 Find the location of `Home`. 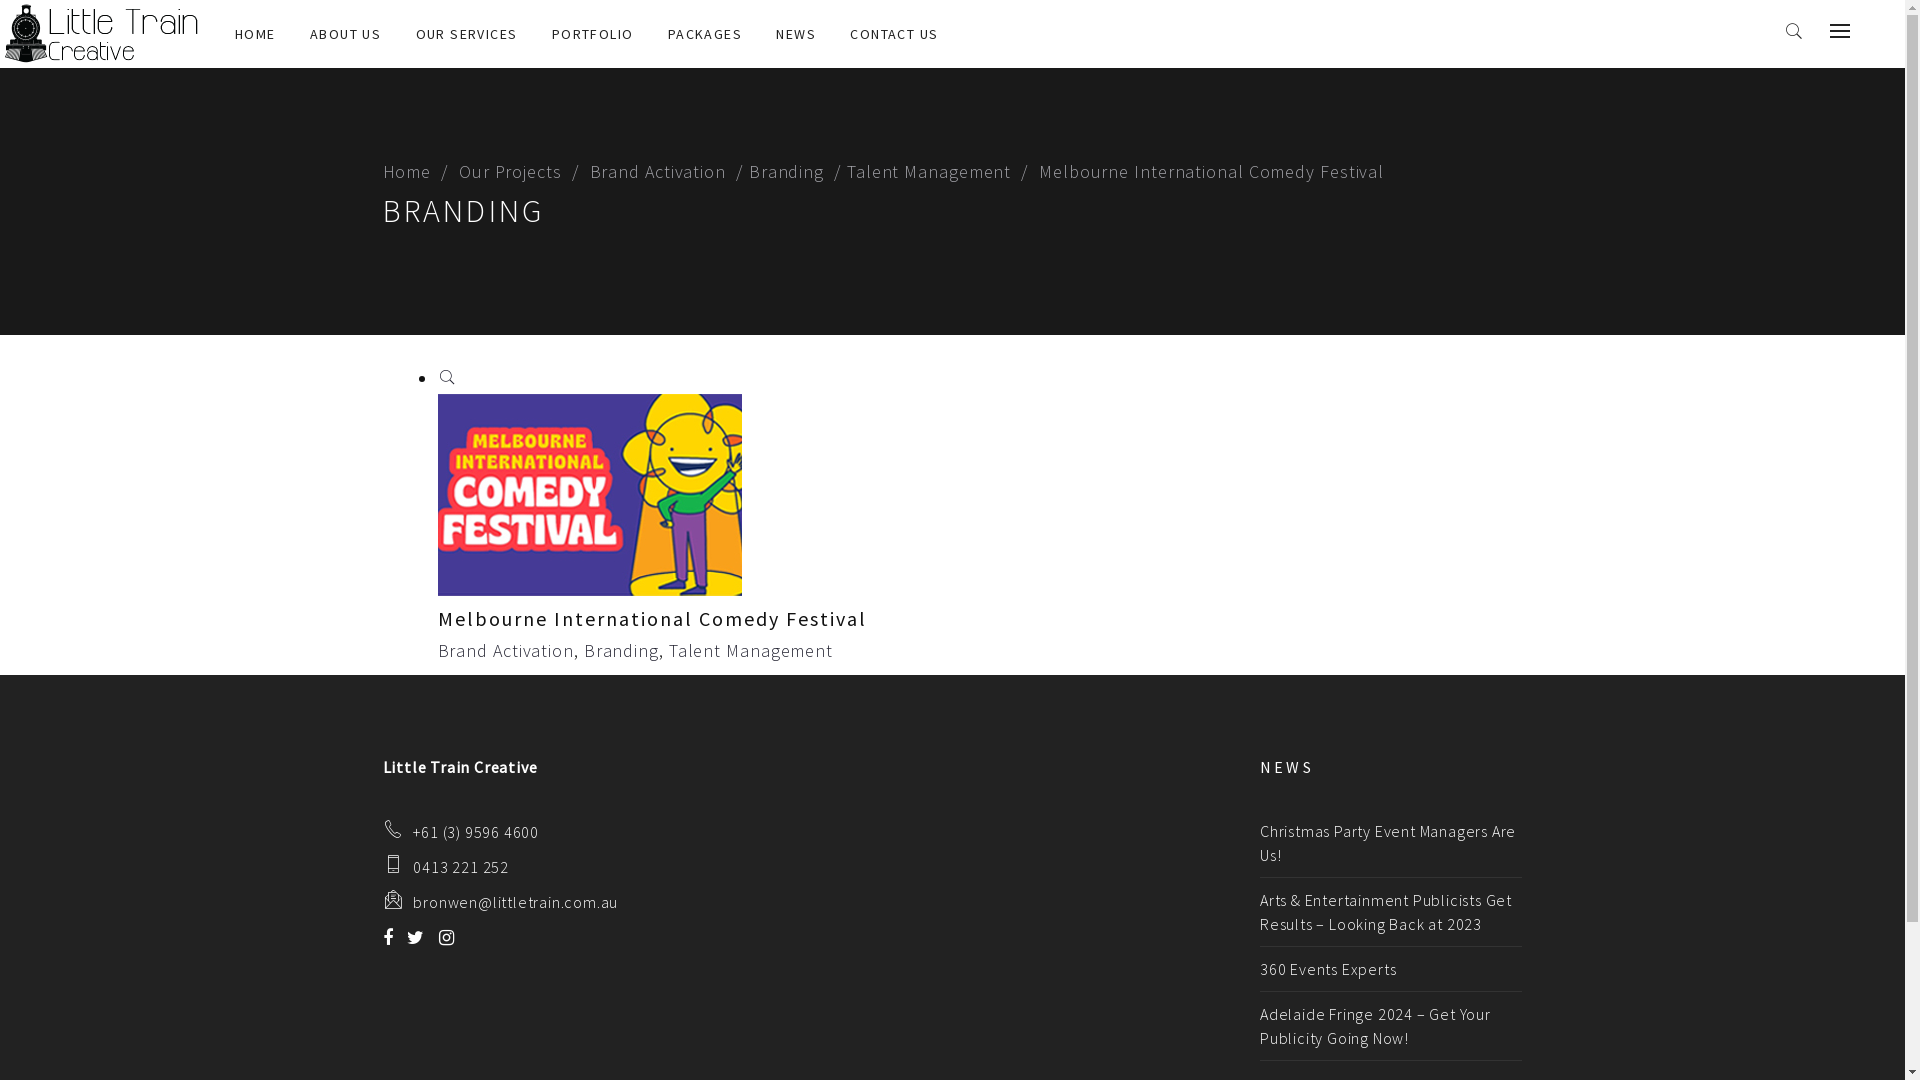

Home is located at coordinates (415, 172).